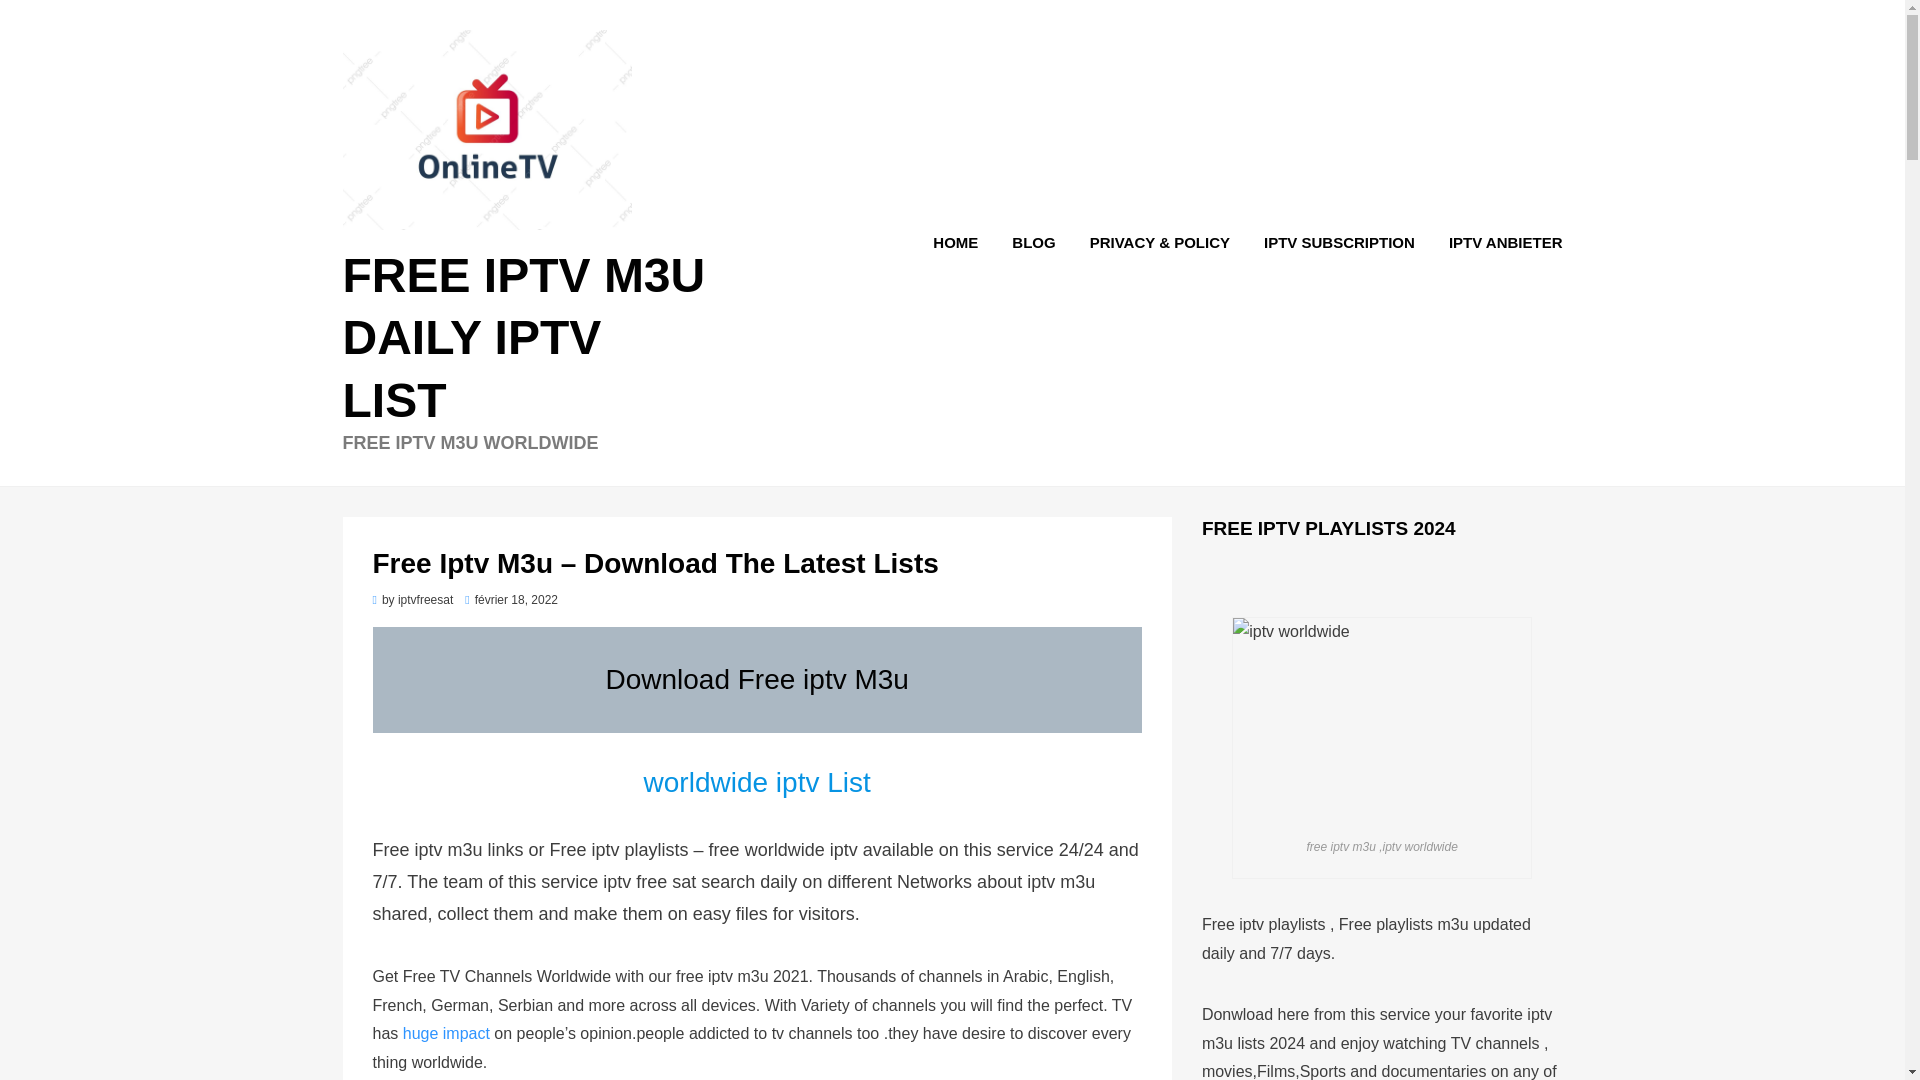 The image size is (1920, 1080). What do you see at coordinates (1264, 924) in the screenshot?
I see `Free iptv playlists` at bounding box center [1264, 924].